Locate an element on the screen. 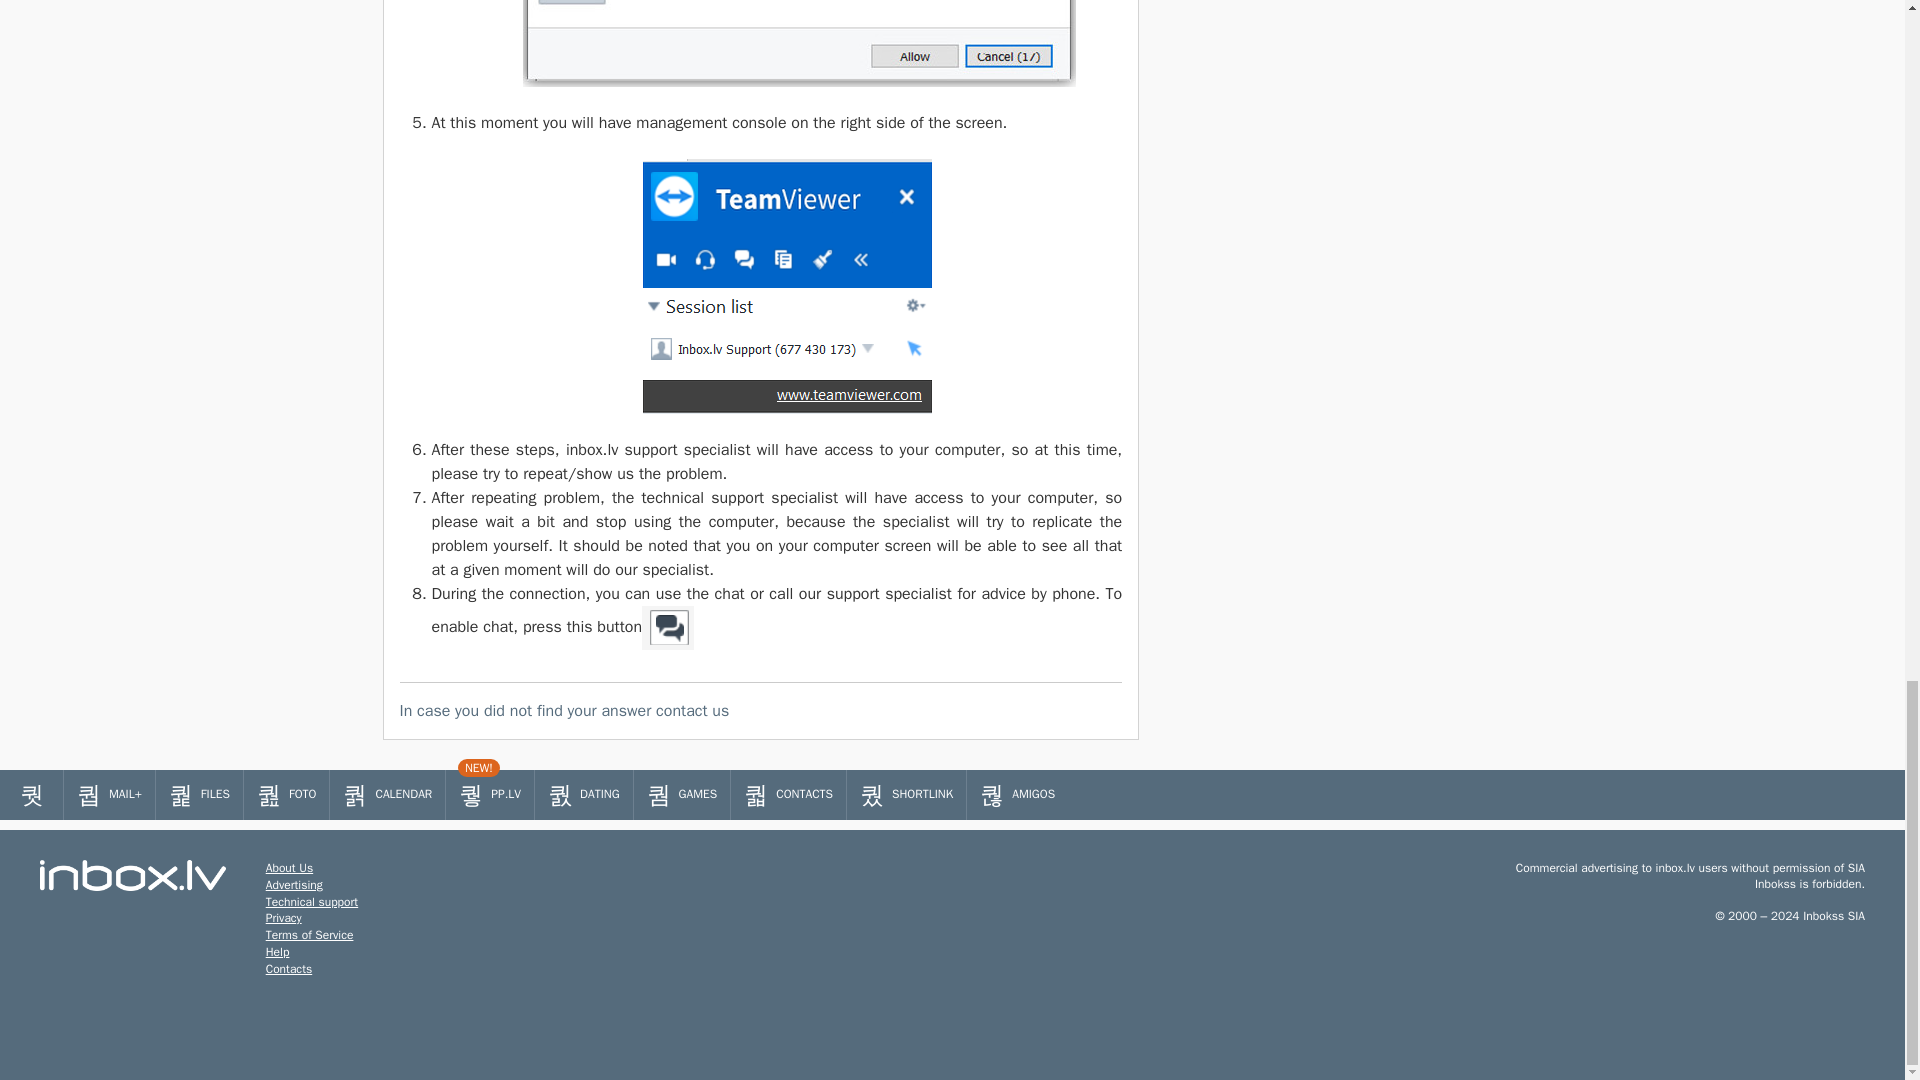 This screenshot has width=1920, height=1080. DATING is located at coordinates (584, 794).